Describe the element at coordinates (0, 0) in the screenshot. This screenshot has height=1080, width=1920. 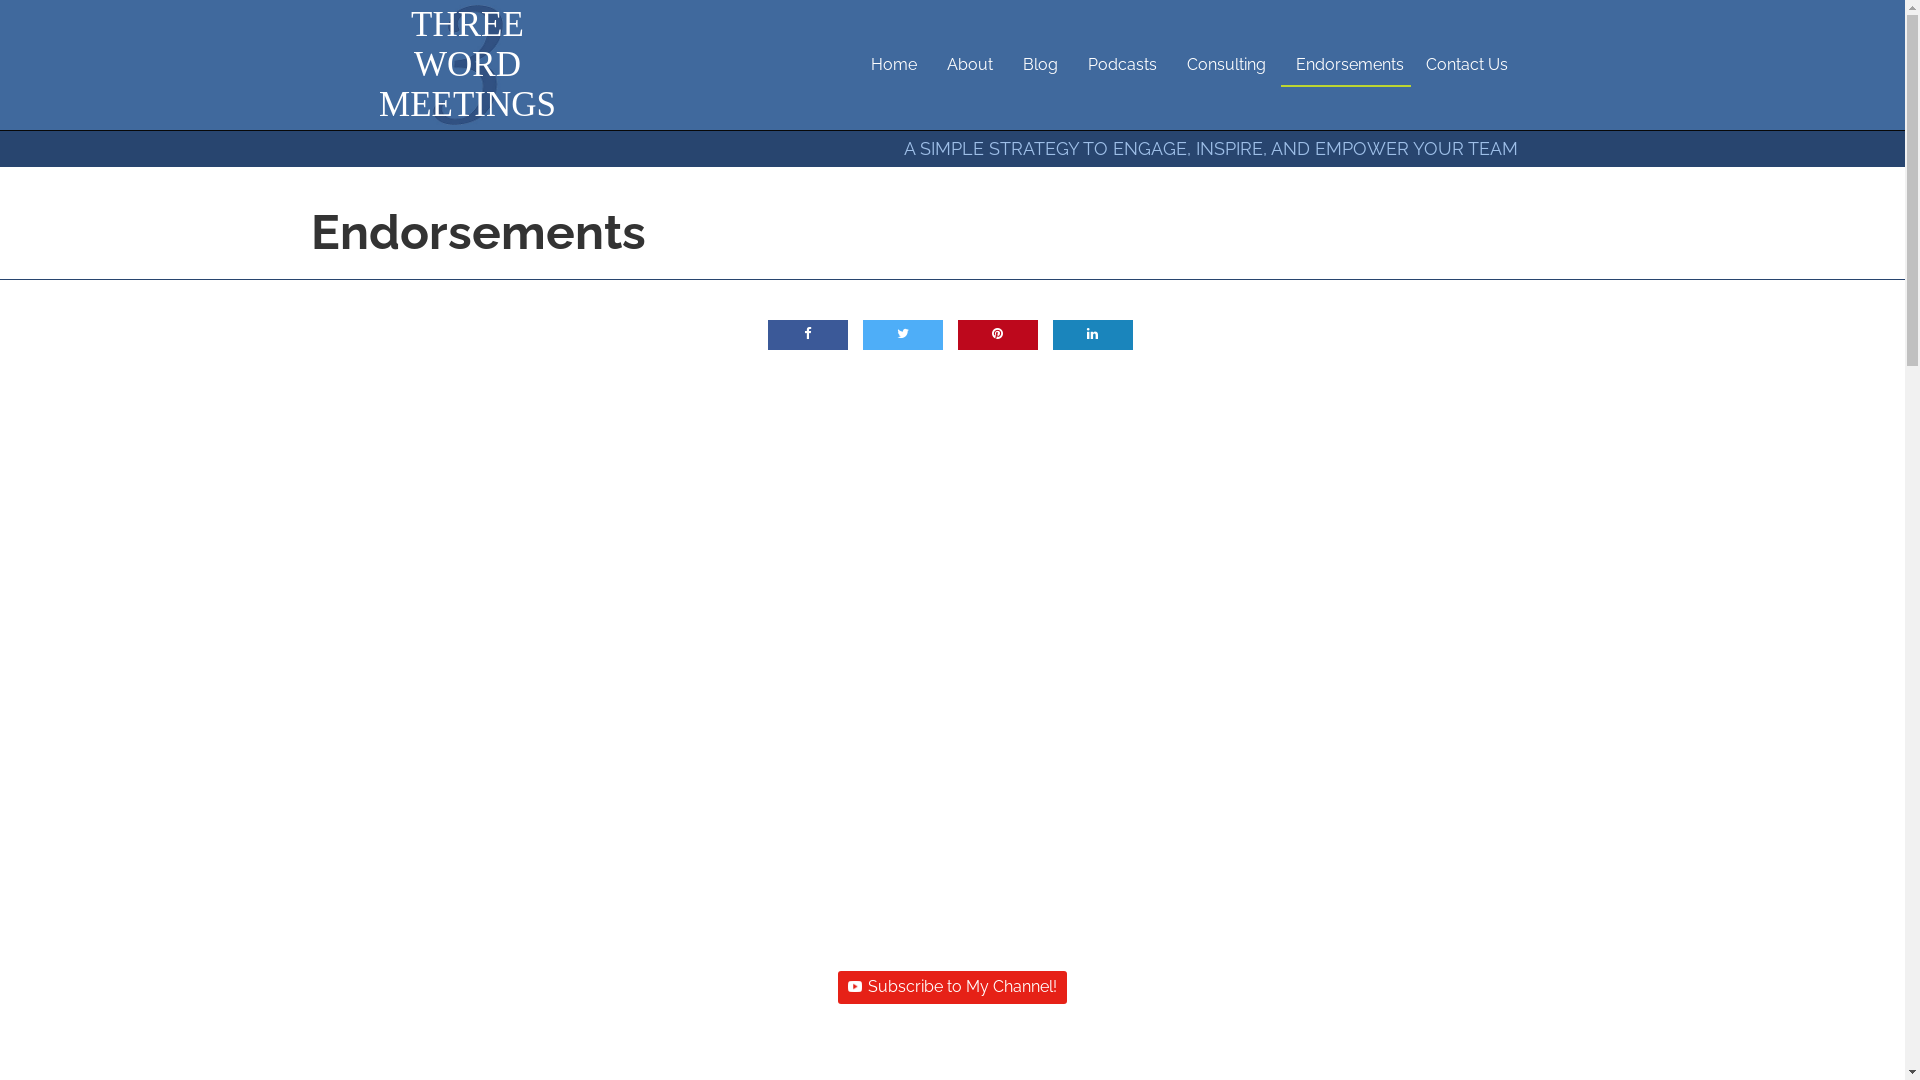
I see `Skip to content` at that location.